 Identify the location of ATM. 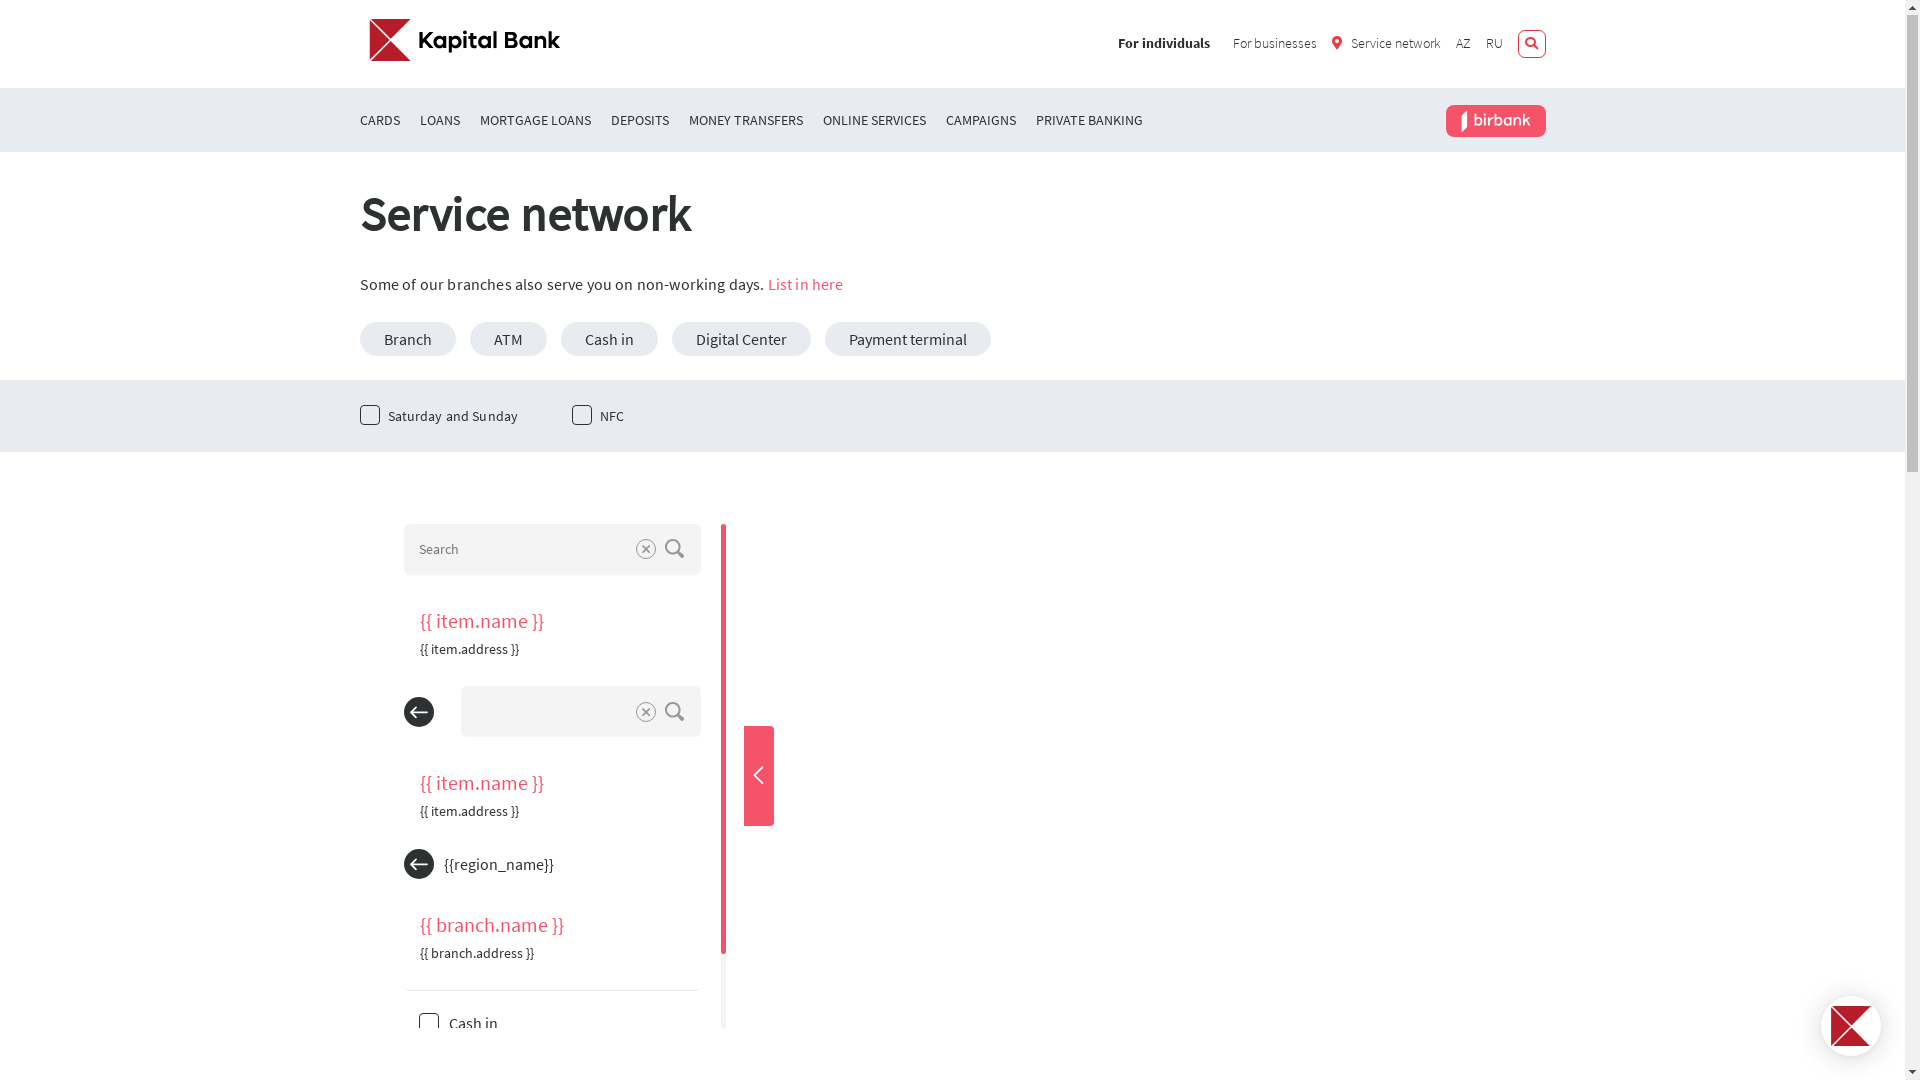
(508, 340).